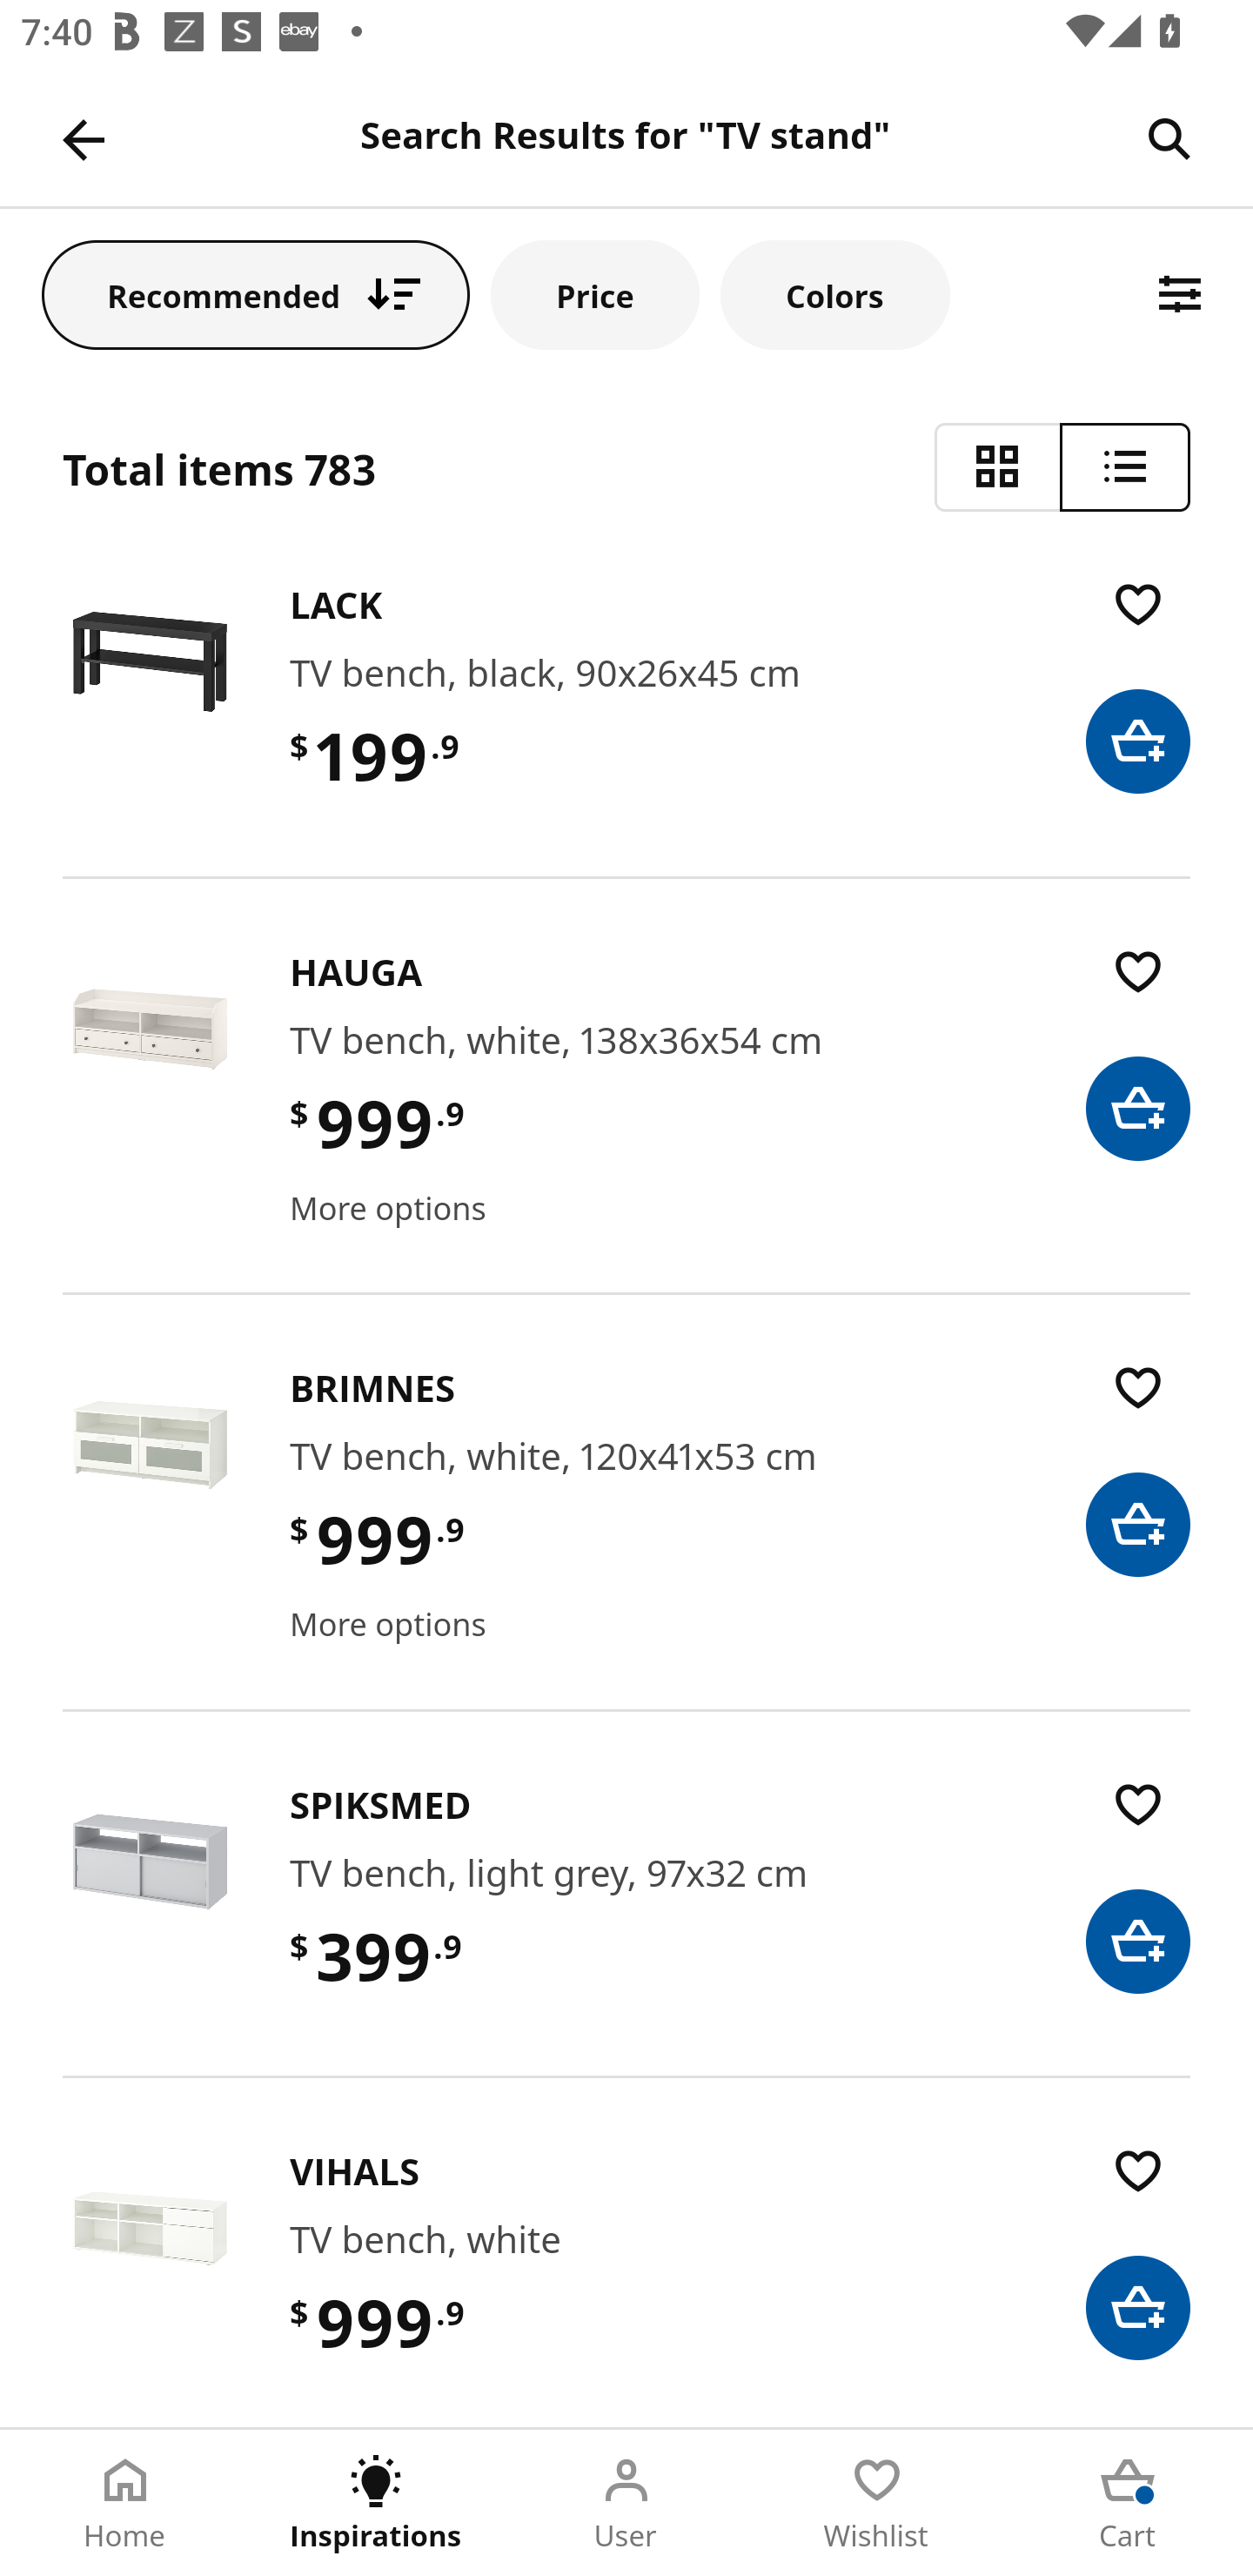  I want to click on Price, so click(595, 294).